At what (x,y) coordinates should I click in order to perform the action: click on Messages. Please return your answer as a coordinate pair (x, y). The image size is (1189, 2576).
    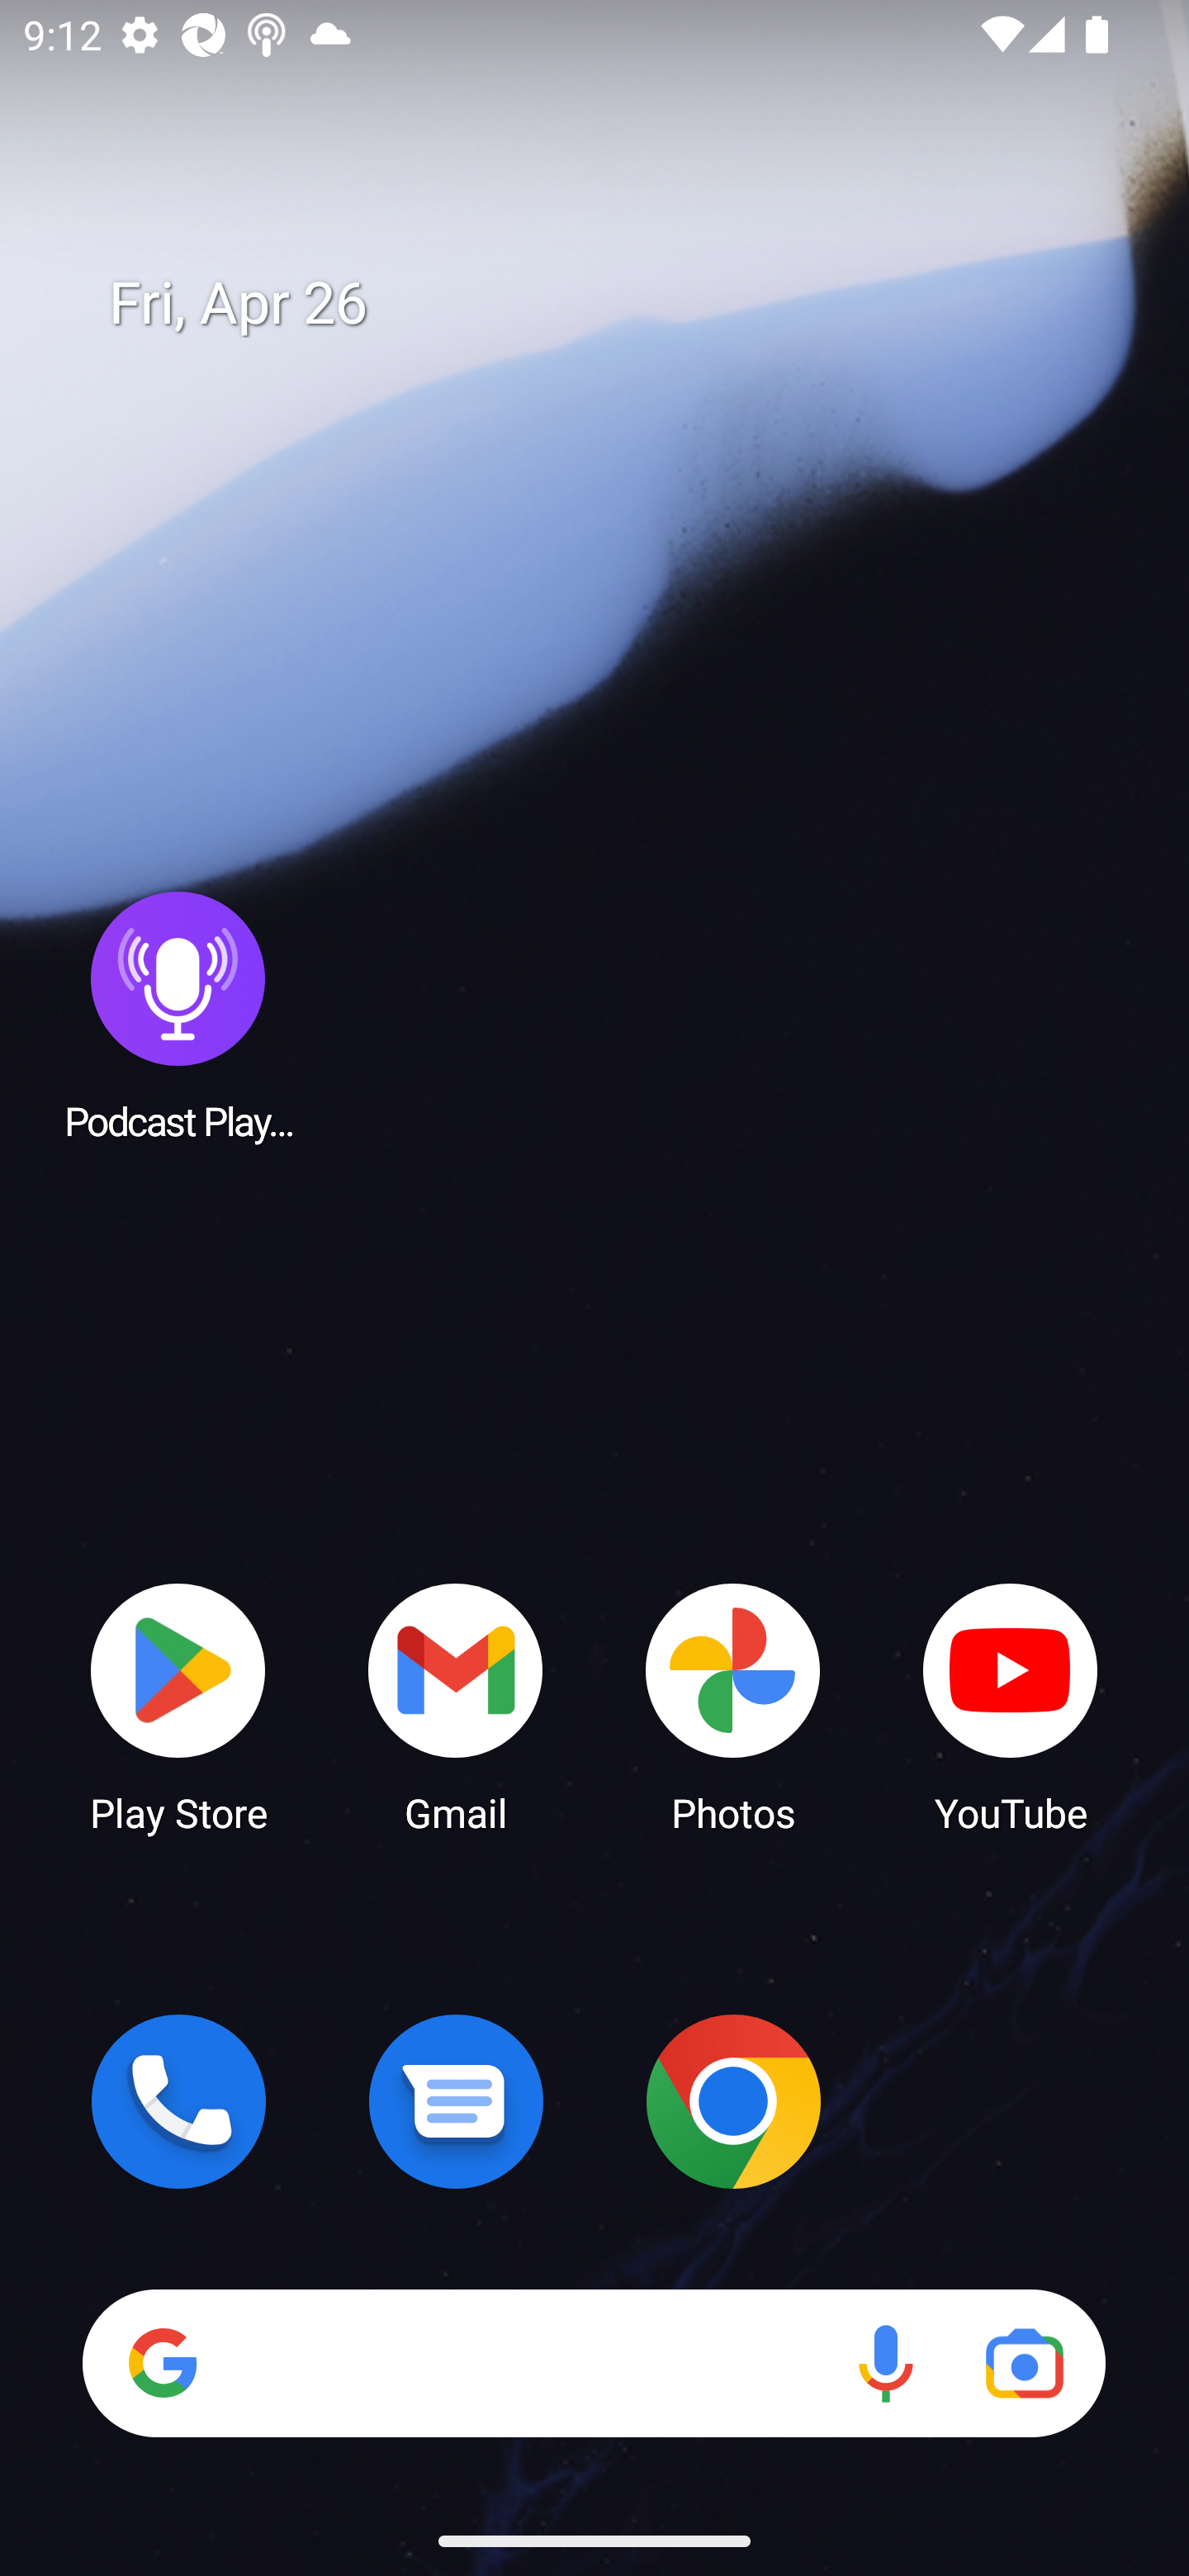
    Looking at the image, I should click on (456, 2101).